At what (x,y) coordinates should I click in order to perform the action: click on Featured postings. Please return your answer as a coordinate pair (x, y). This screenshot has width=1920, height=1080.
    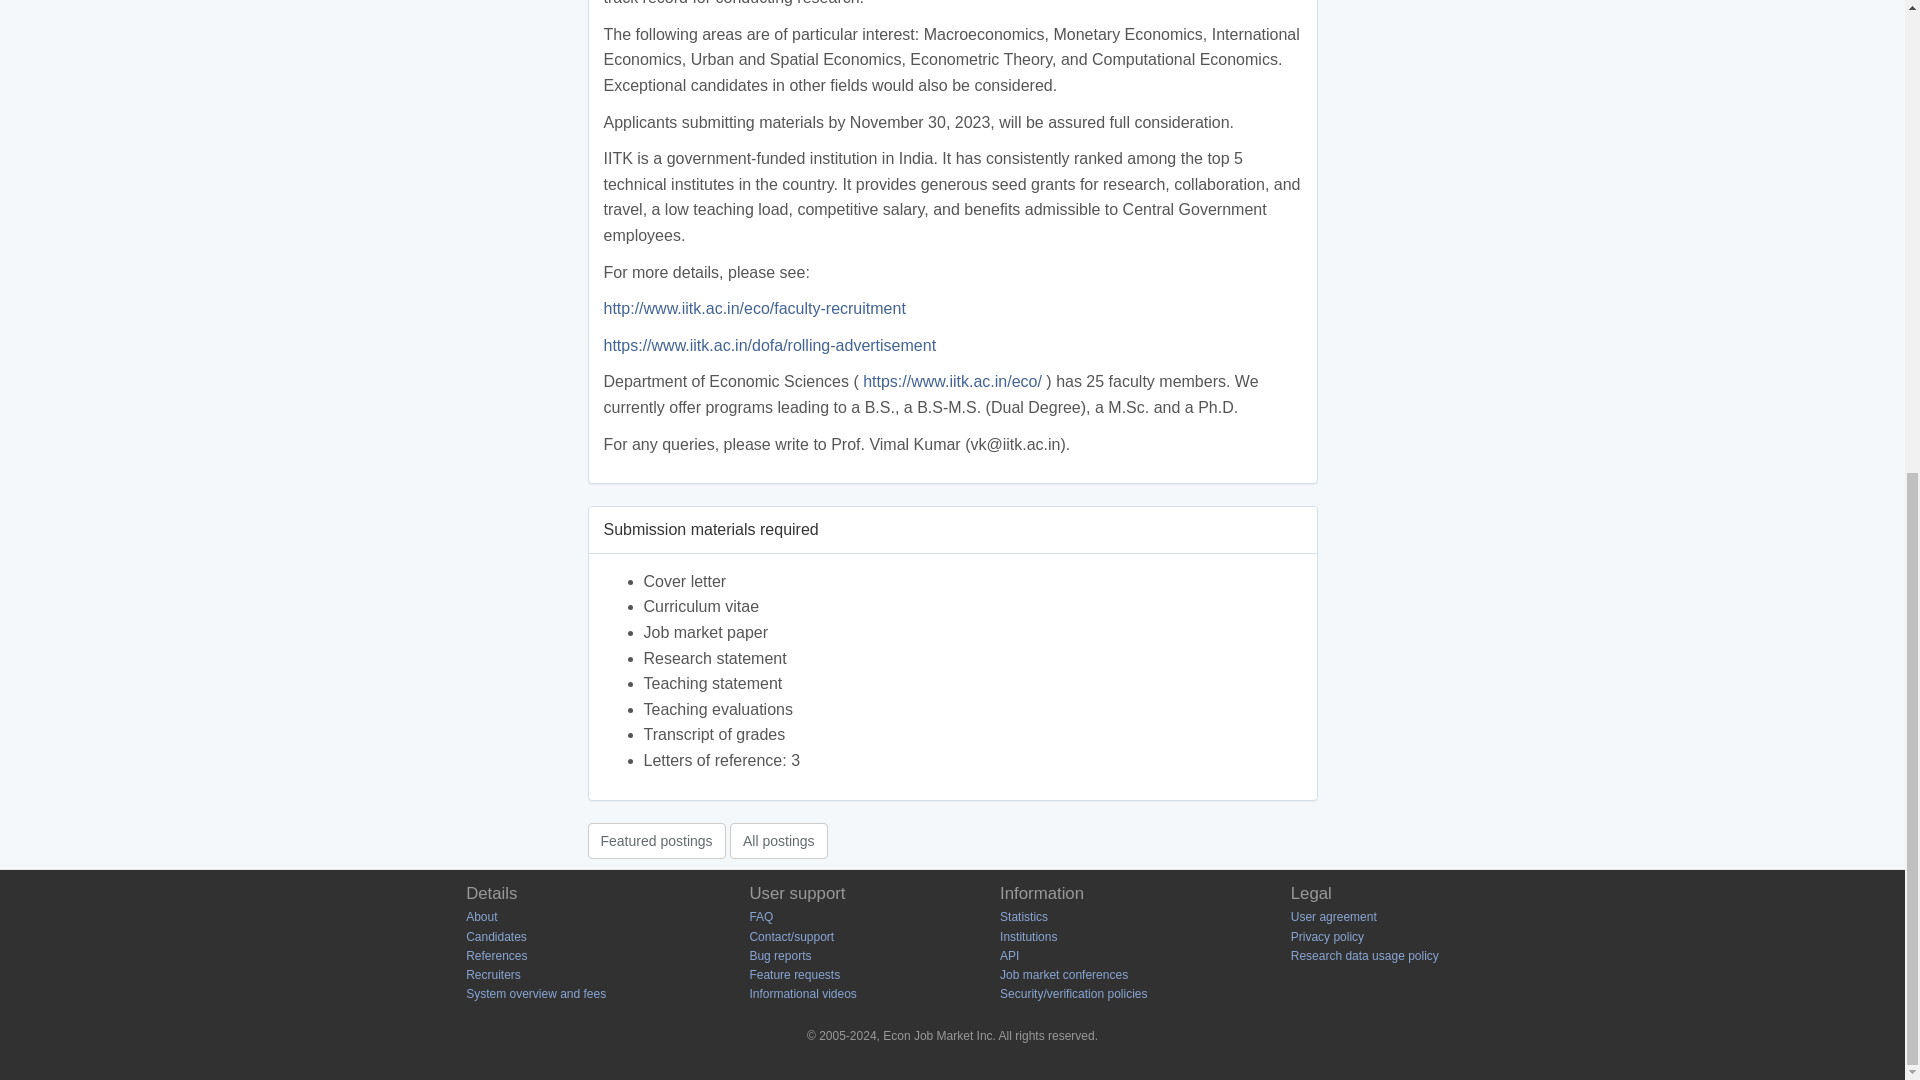
    Looking at the image, I should click on (656, 839).